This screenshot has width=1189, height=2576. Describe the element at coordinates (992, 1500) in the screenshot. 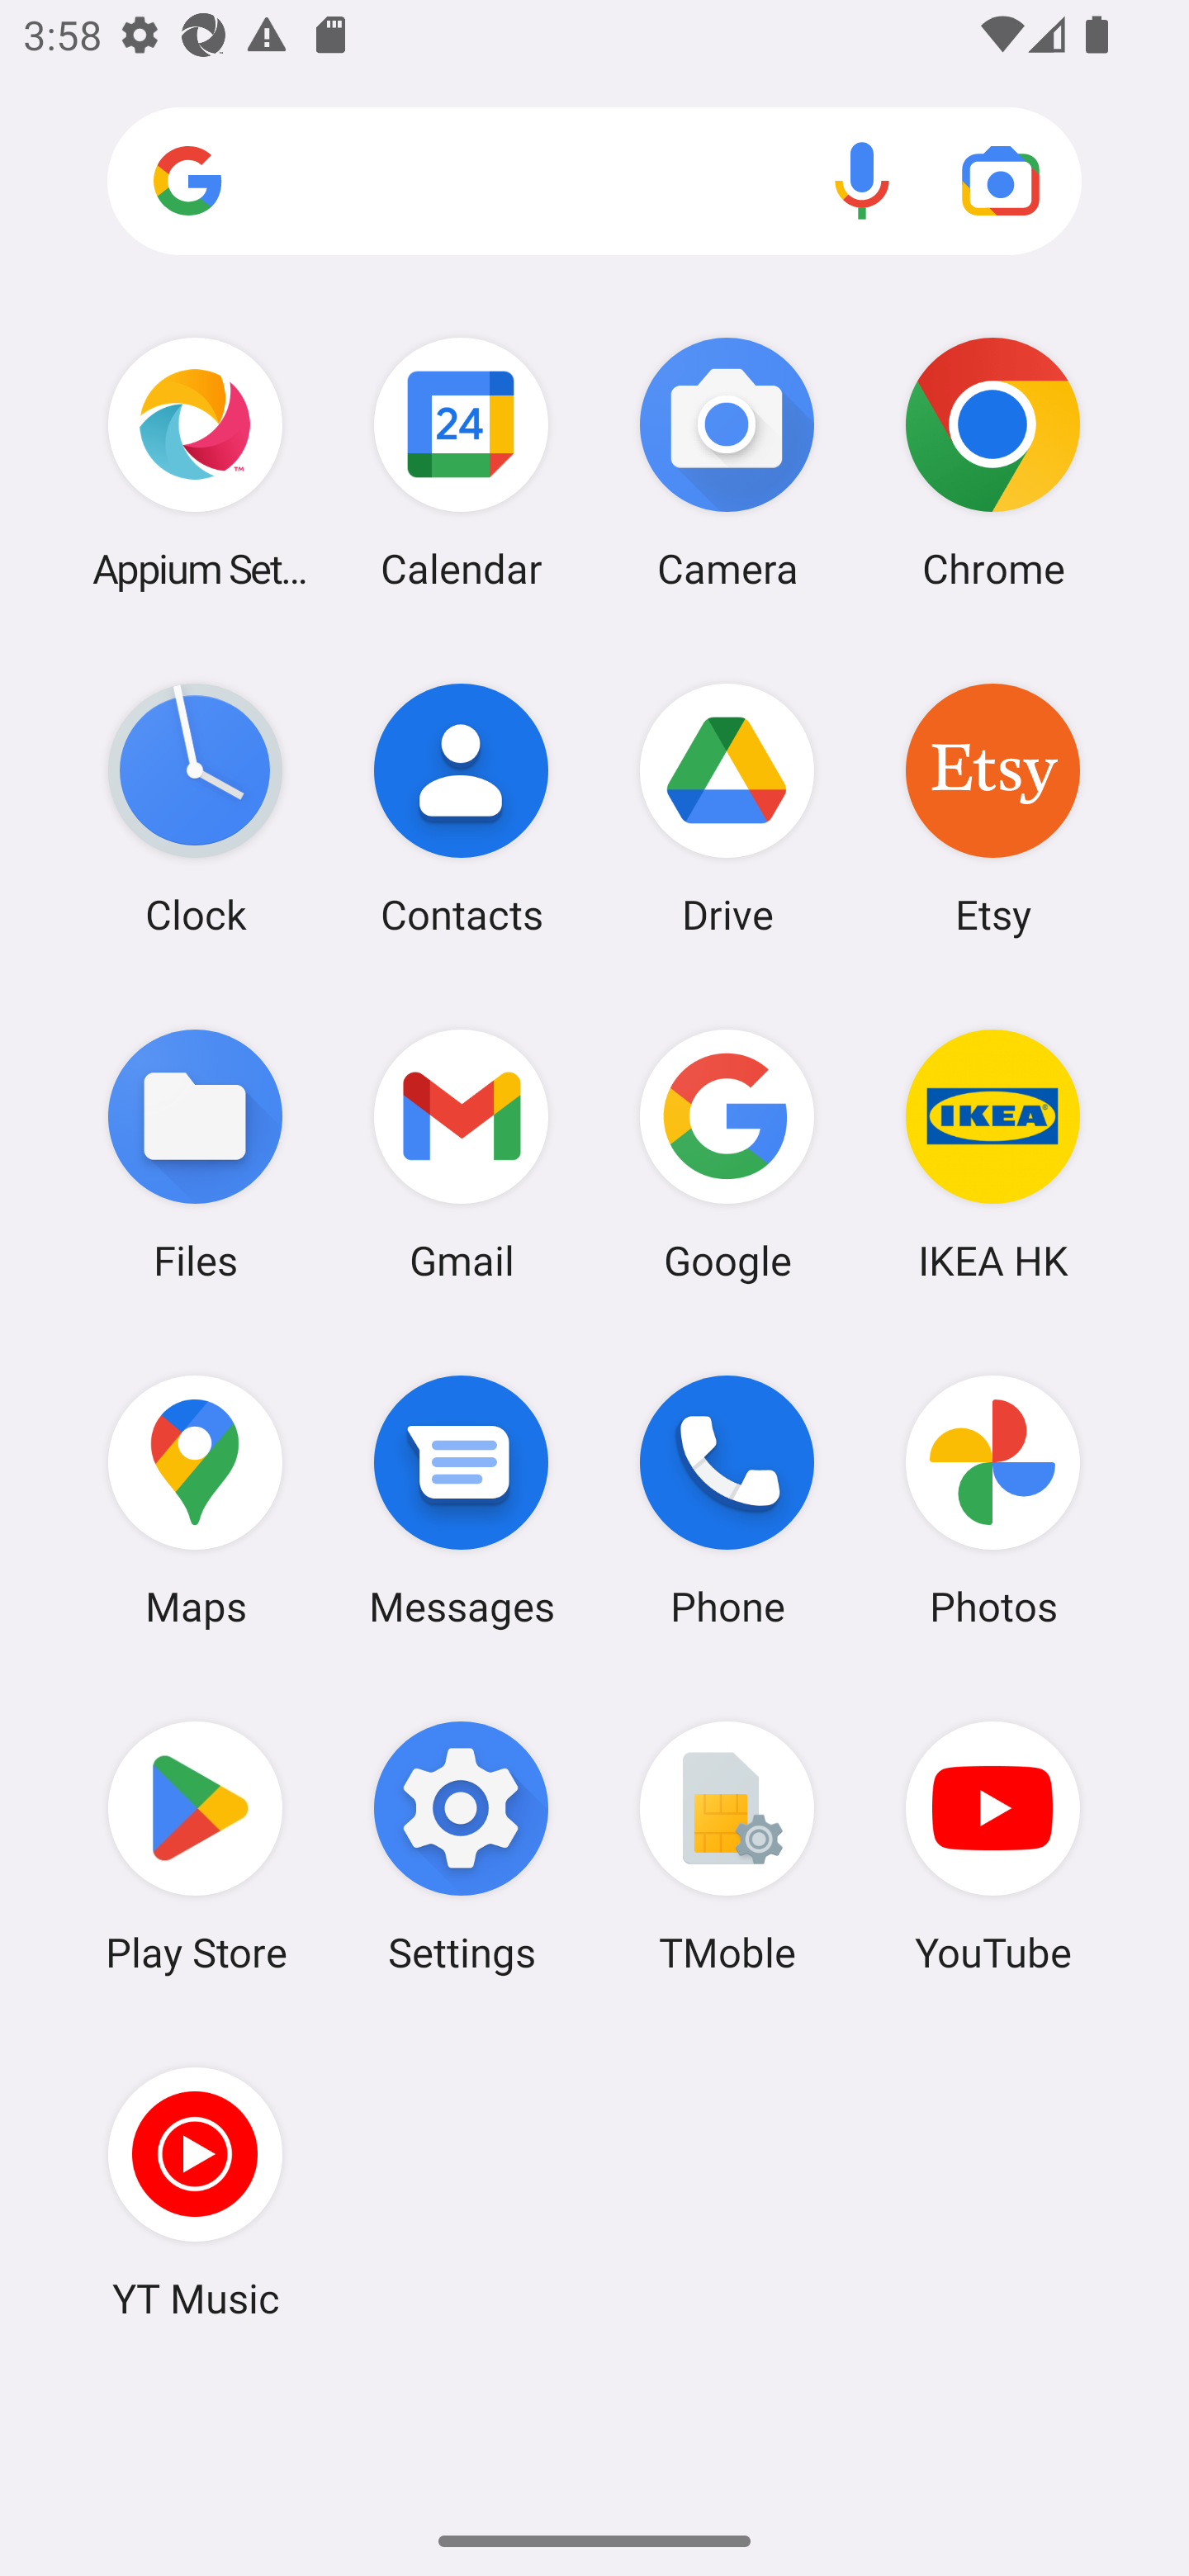

I see `Photos` at that location.